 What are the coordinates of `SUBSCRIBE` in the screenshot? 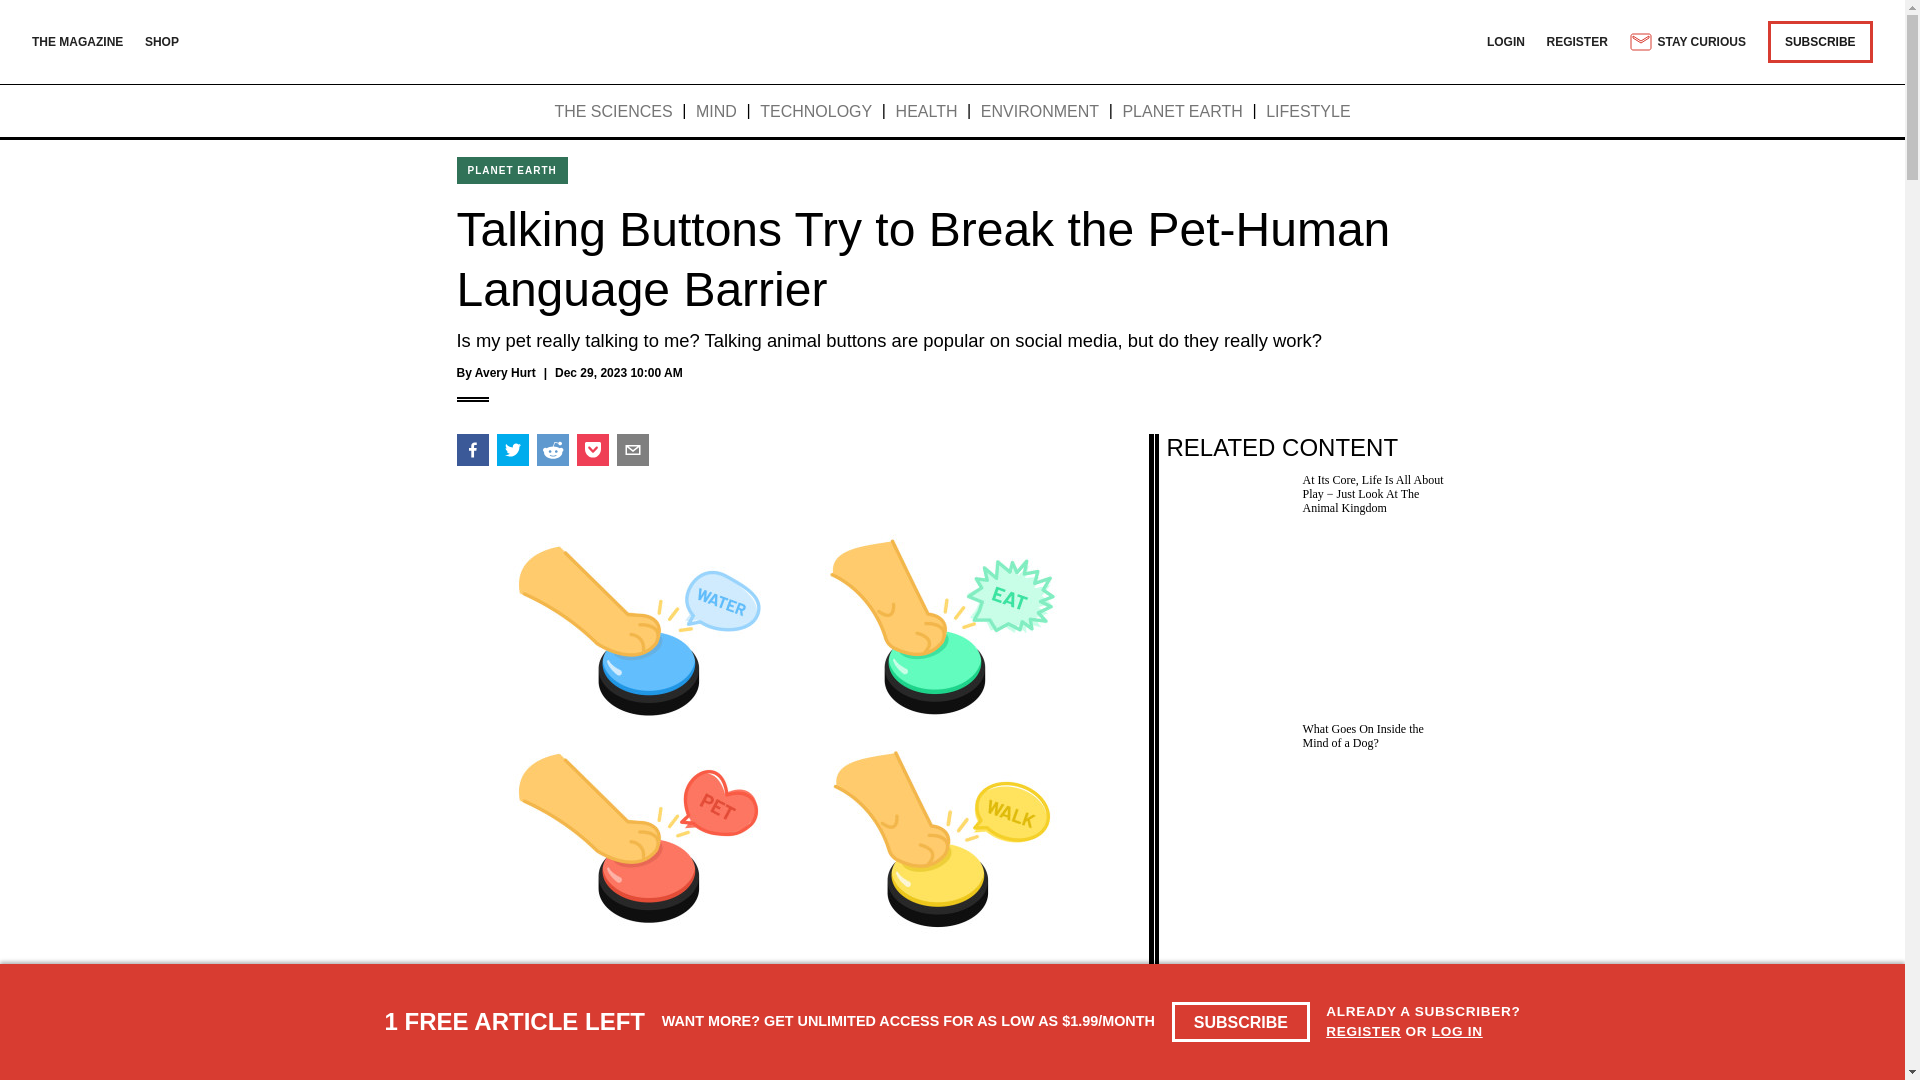 It's located at (1241, 1022).